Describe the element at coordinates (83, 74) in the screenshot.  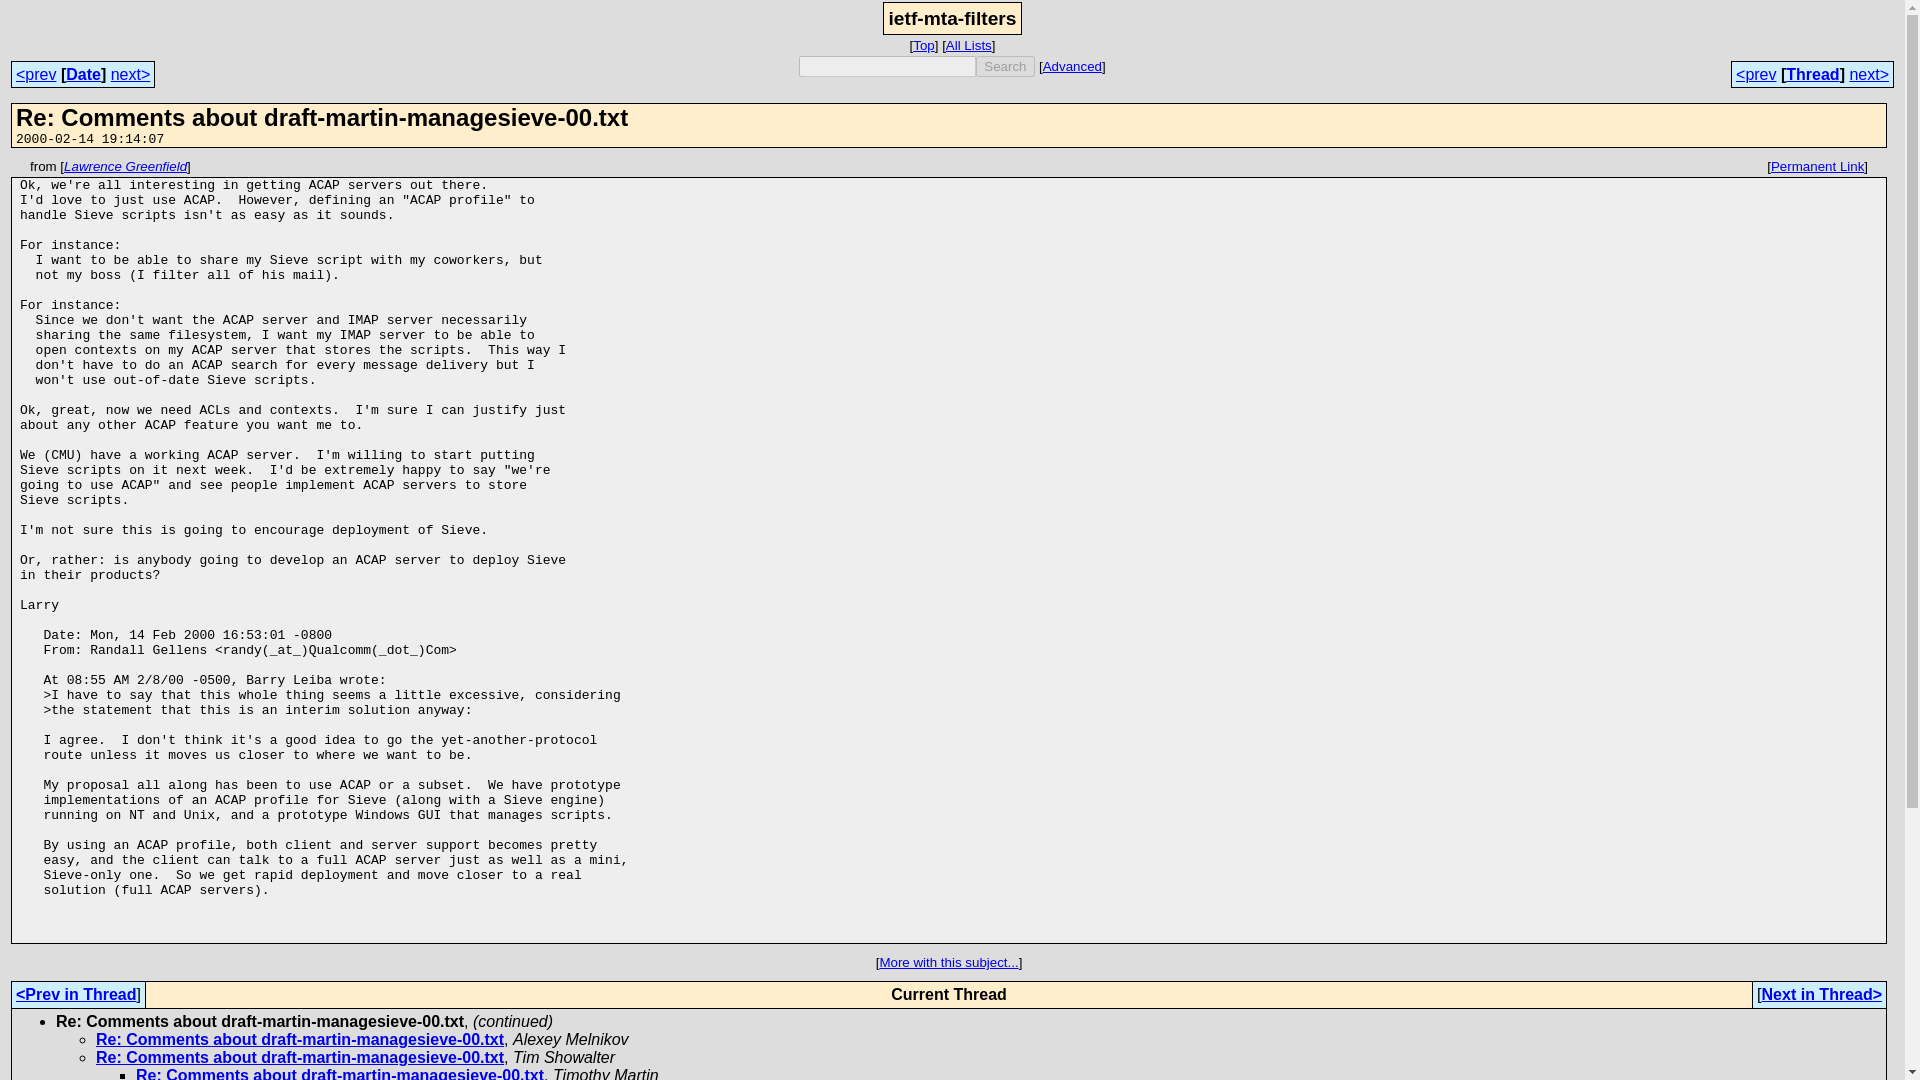
I see `Date` at that location.